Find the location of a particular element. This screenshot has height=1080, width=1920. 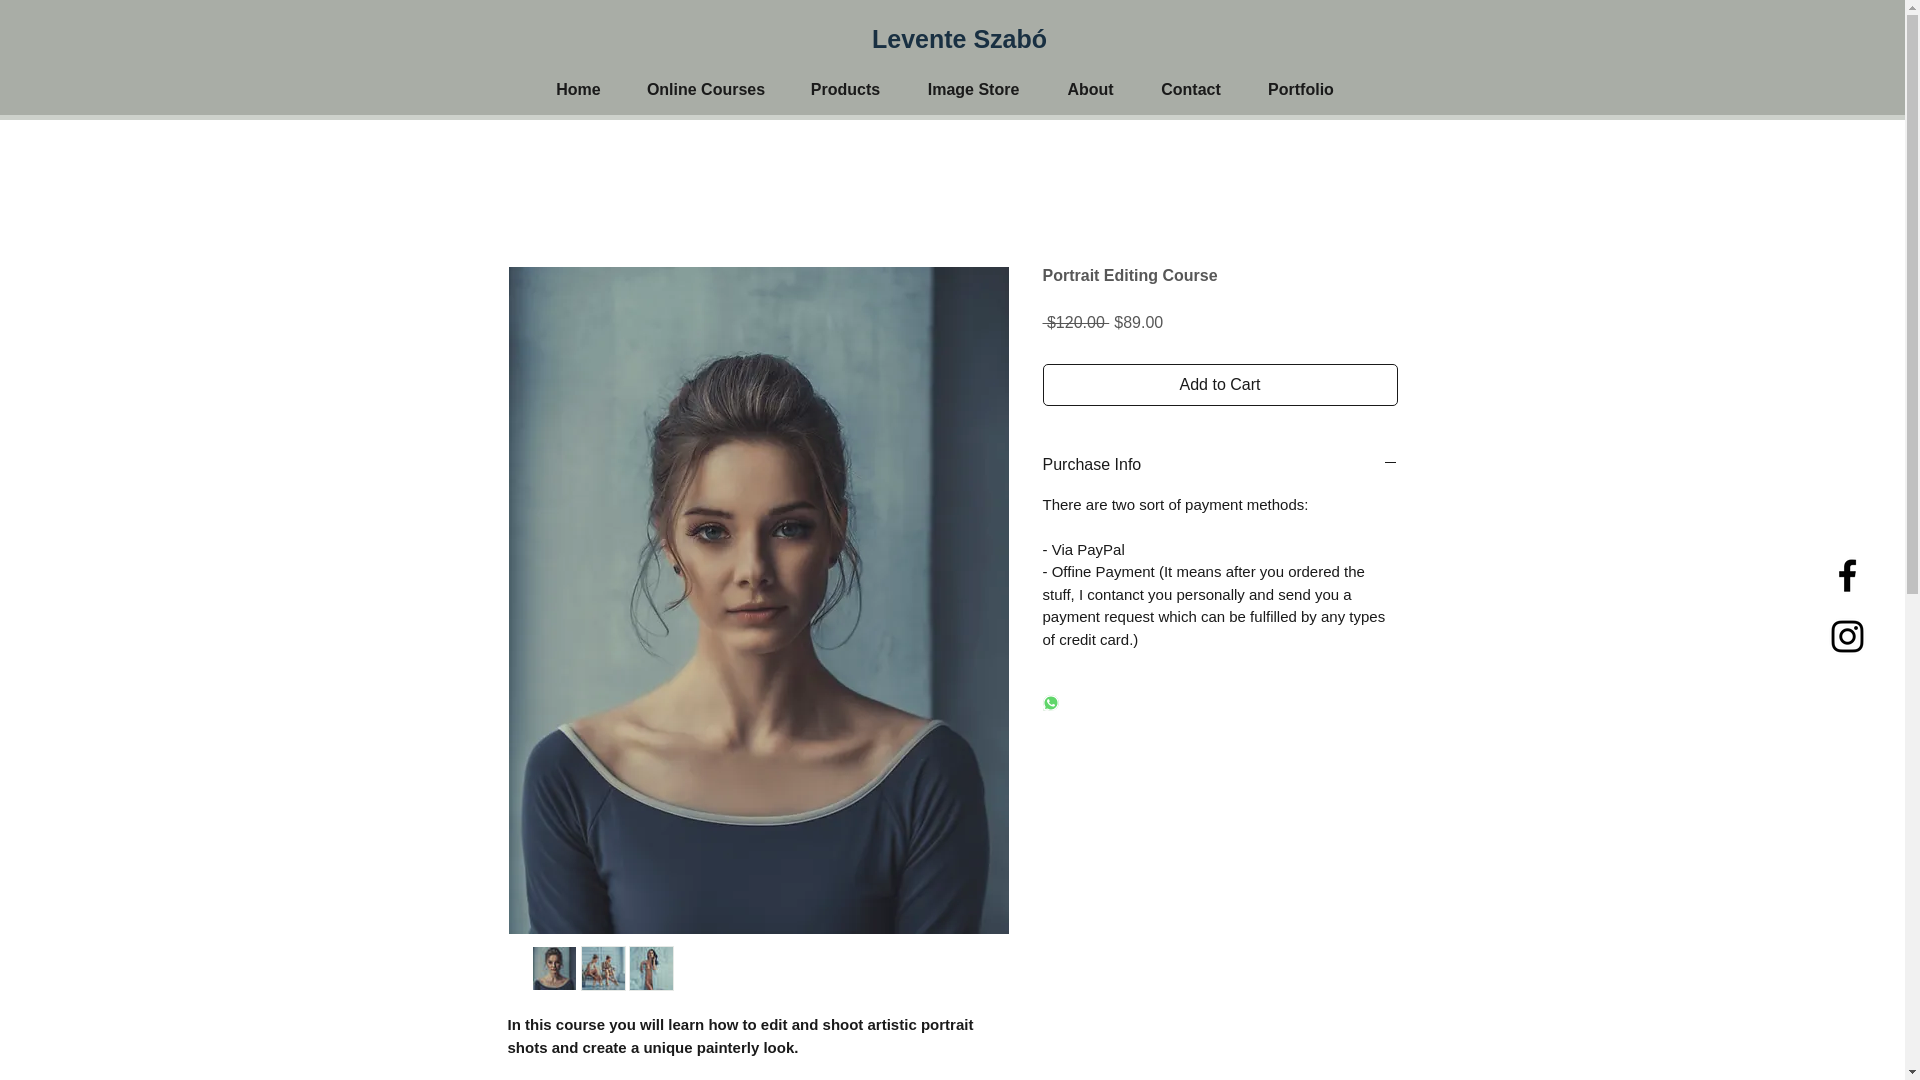

Purchase Info is located at coordinates (1220, 464).